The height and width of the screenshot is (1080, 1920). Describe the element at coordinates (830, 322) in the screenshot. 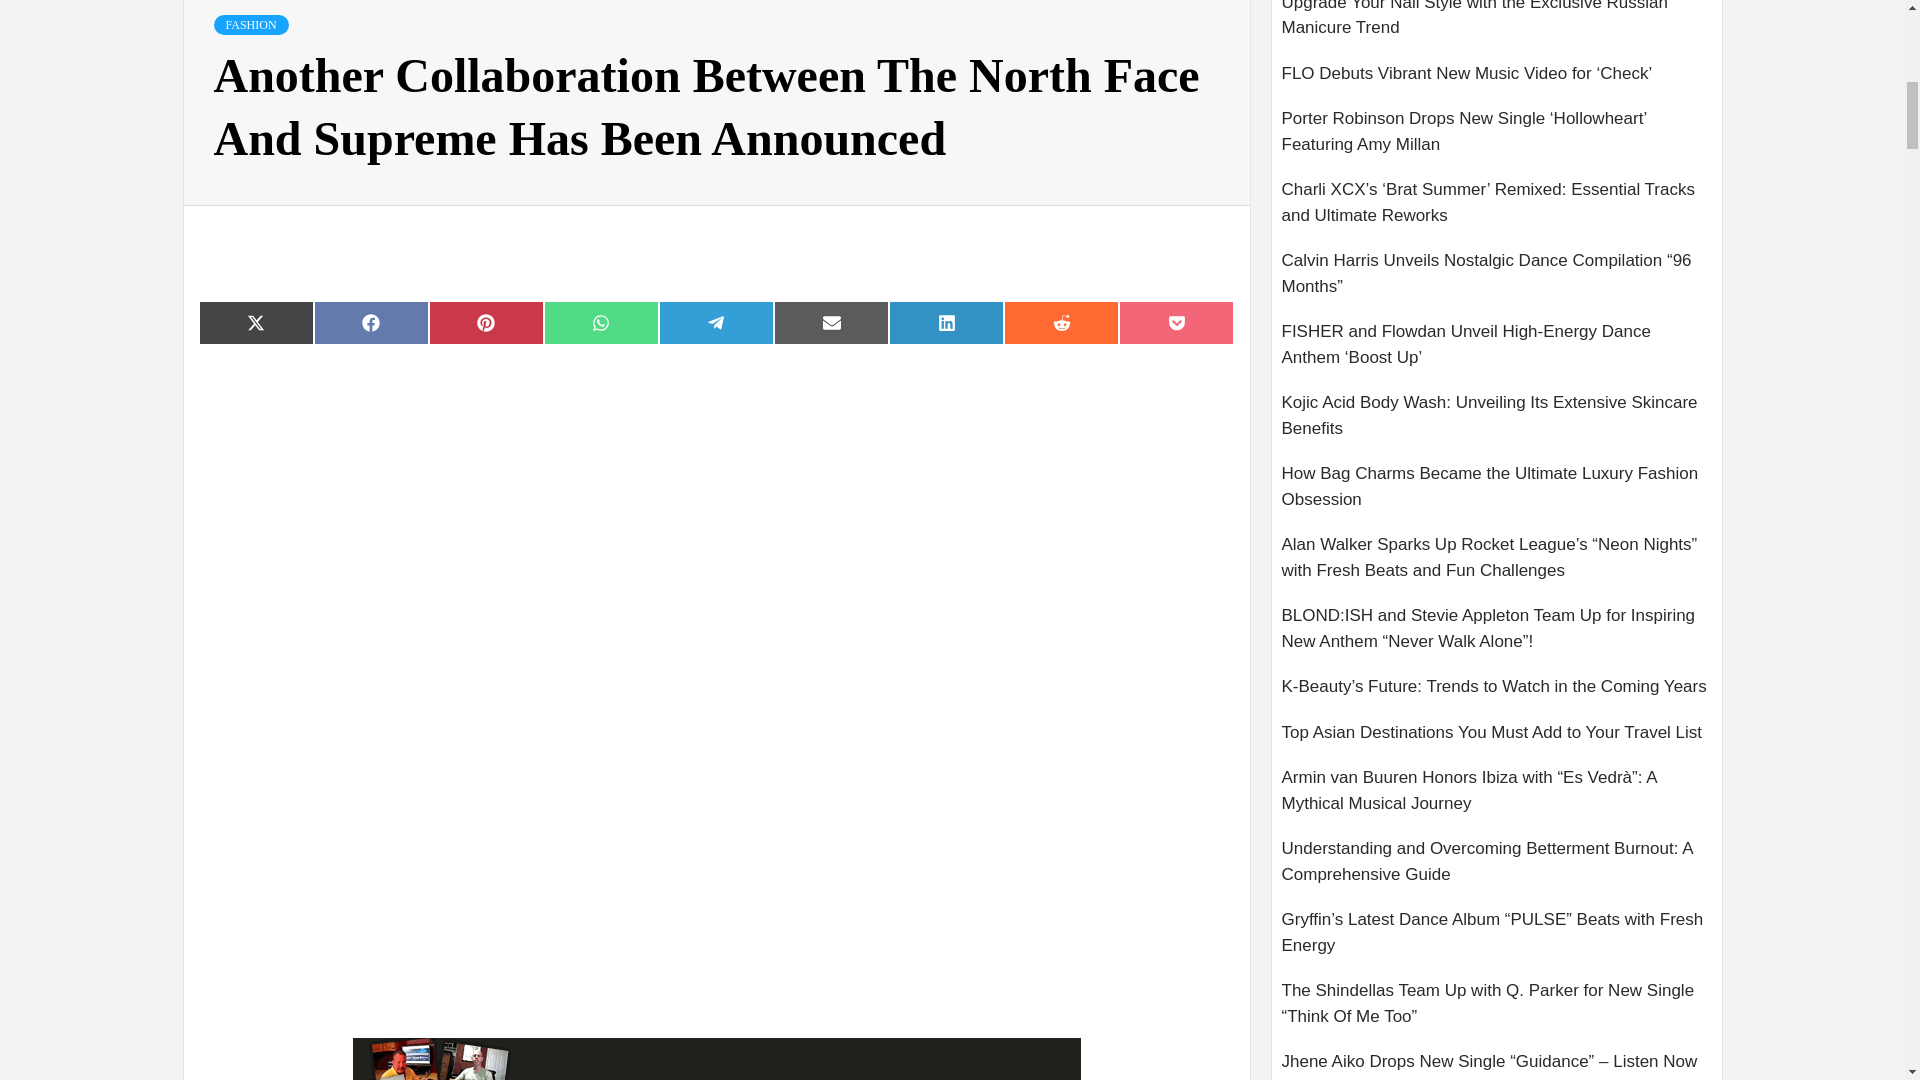

I see `Share on Email` at that location.